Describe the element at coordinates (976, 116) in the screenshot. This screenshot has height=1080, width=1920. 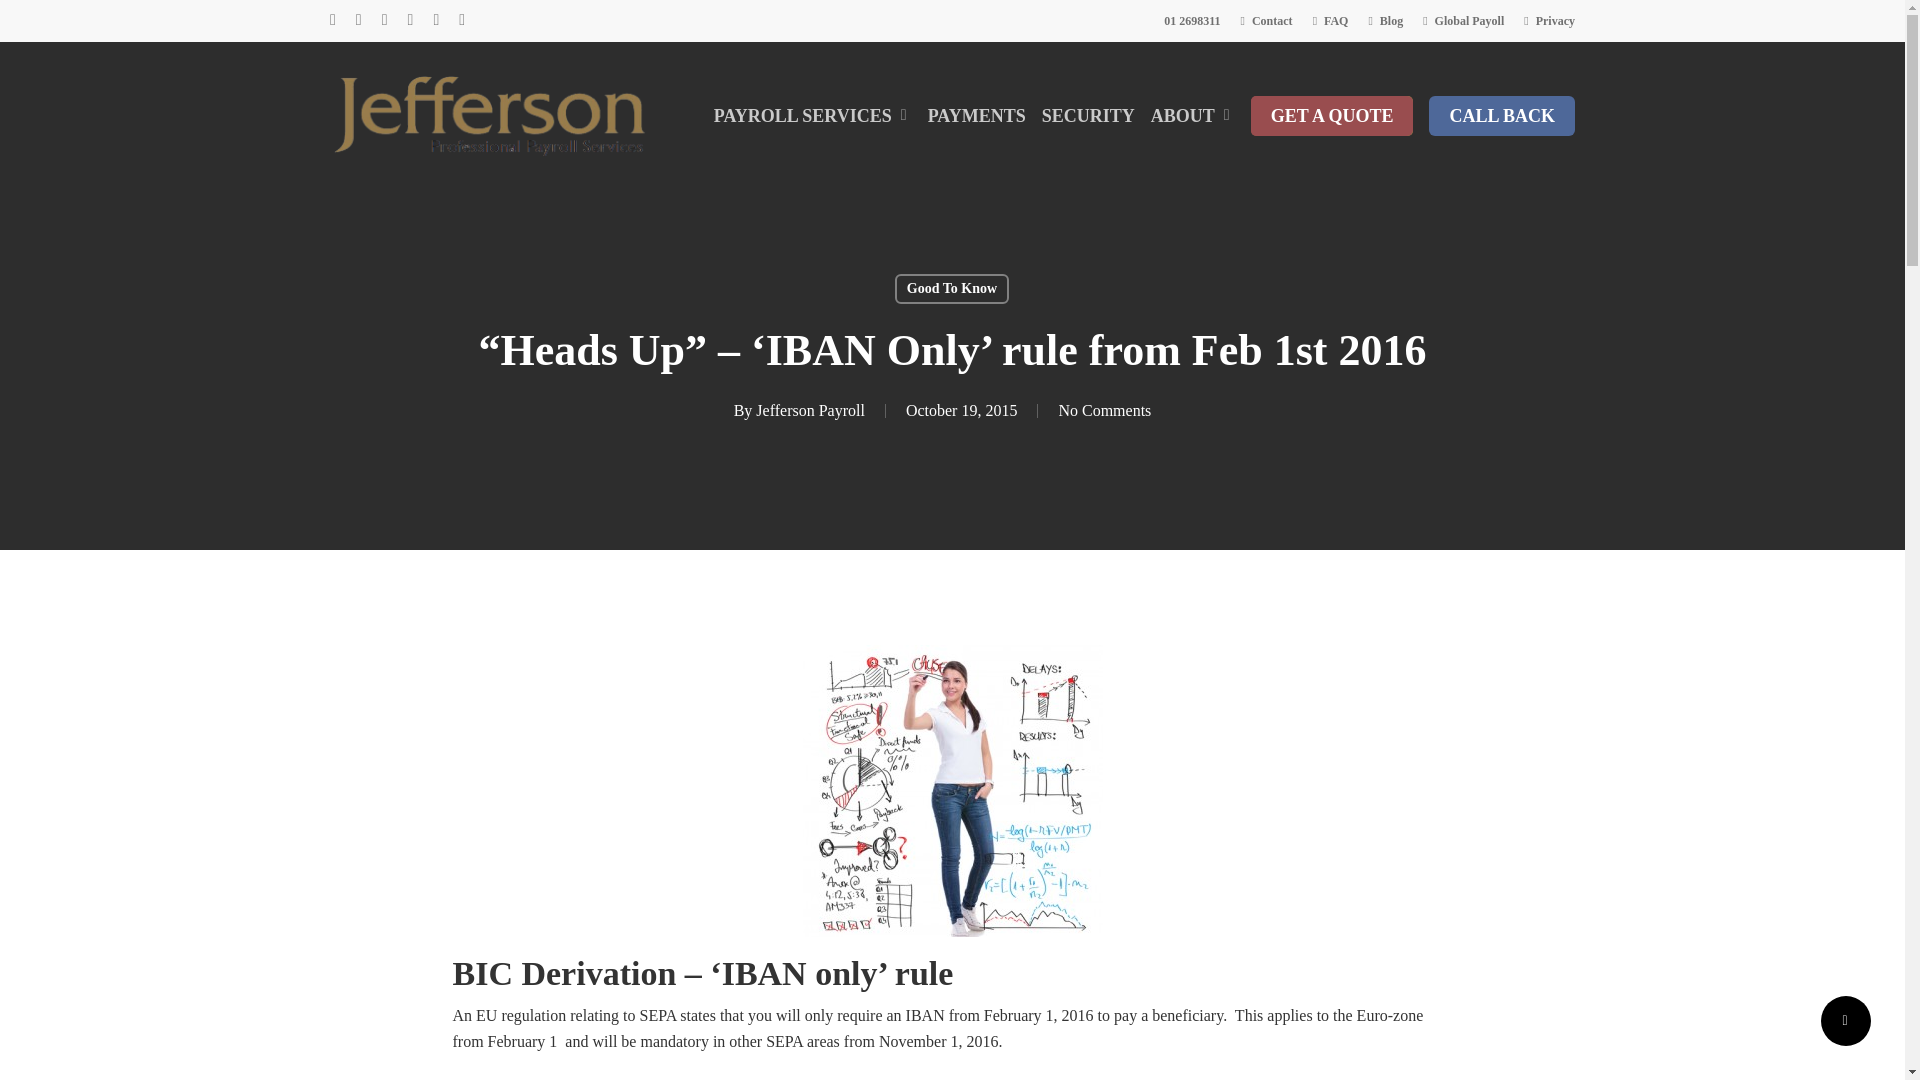
I see `PAYMENTS` at that location.